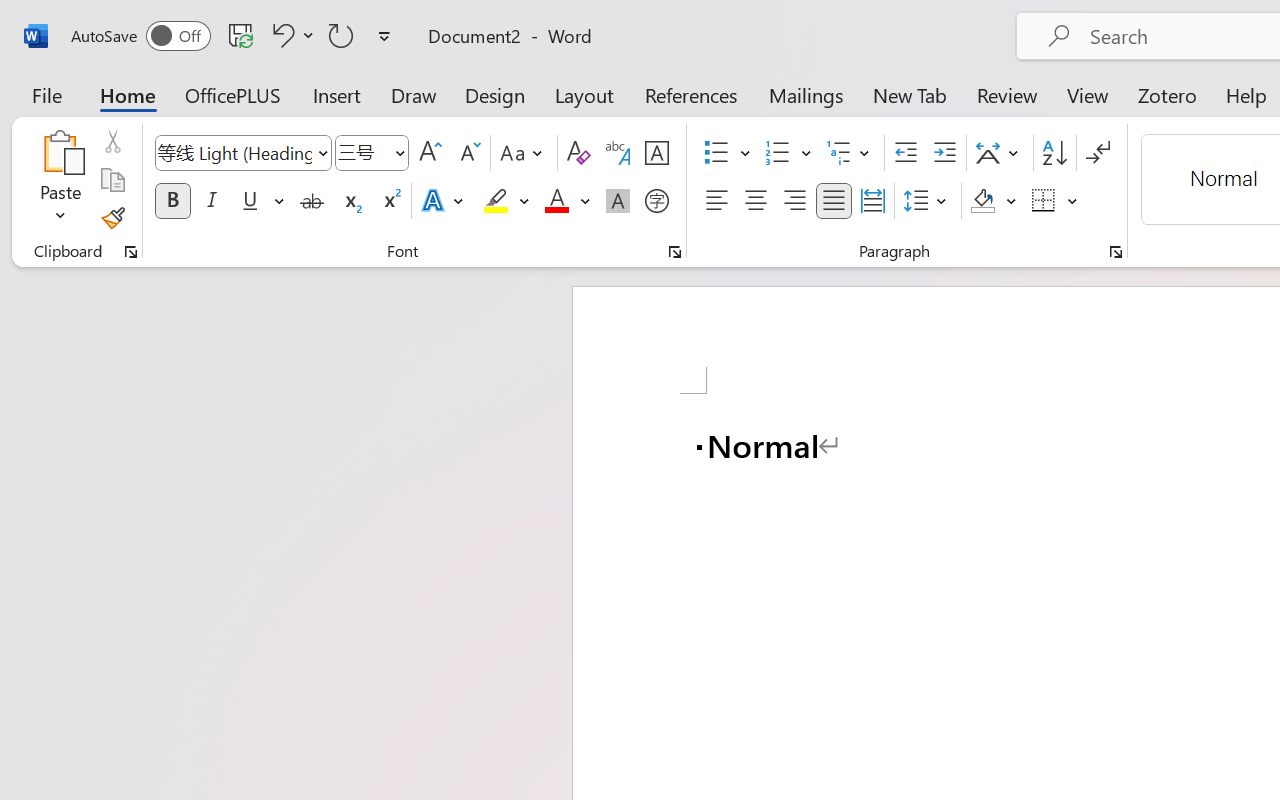 This screenshot has height=800, width=1280. I want to click on New Tab, so click(910, 94).